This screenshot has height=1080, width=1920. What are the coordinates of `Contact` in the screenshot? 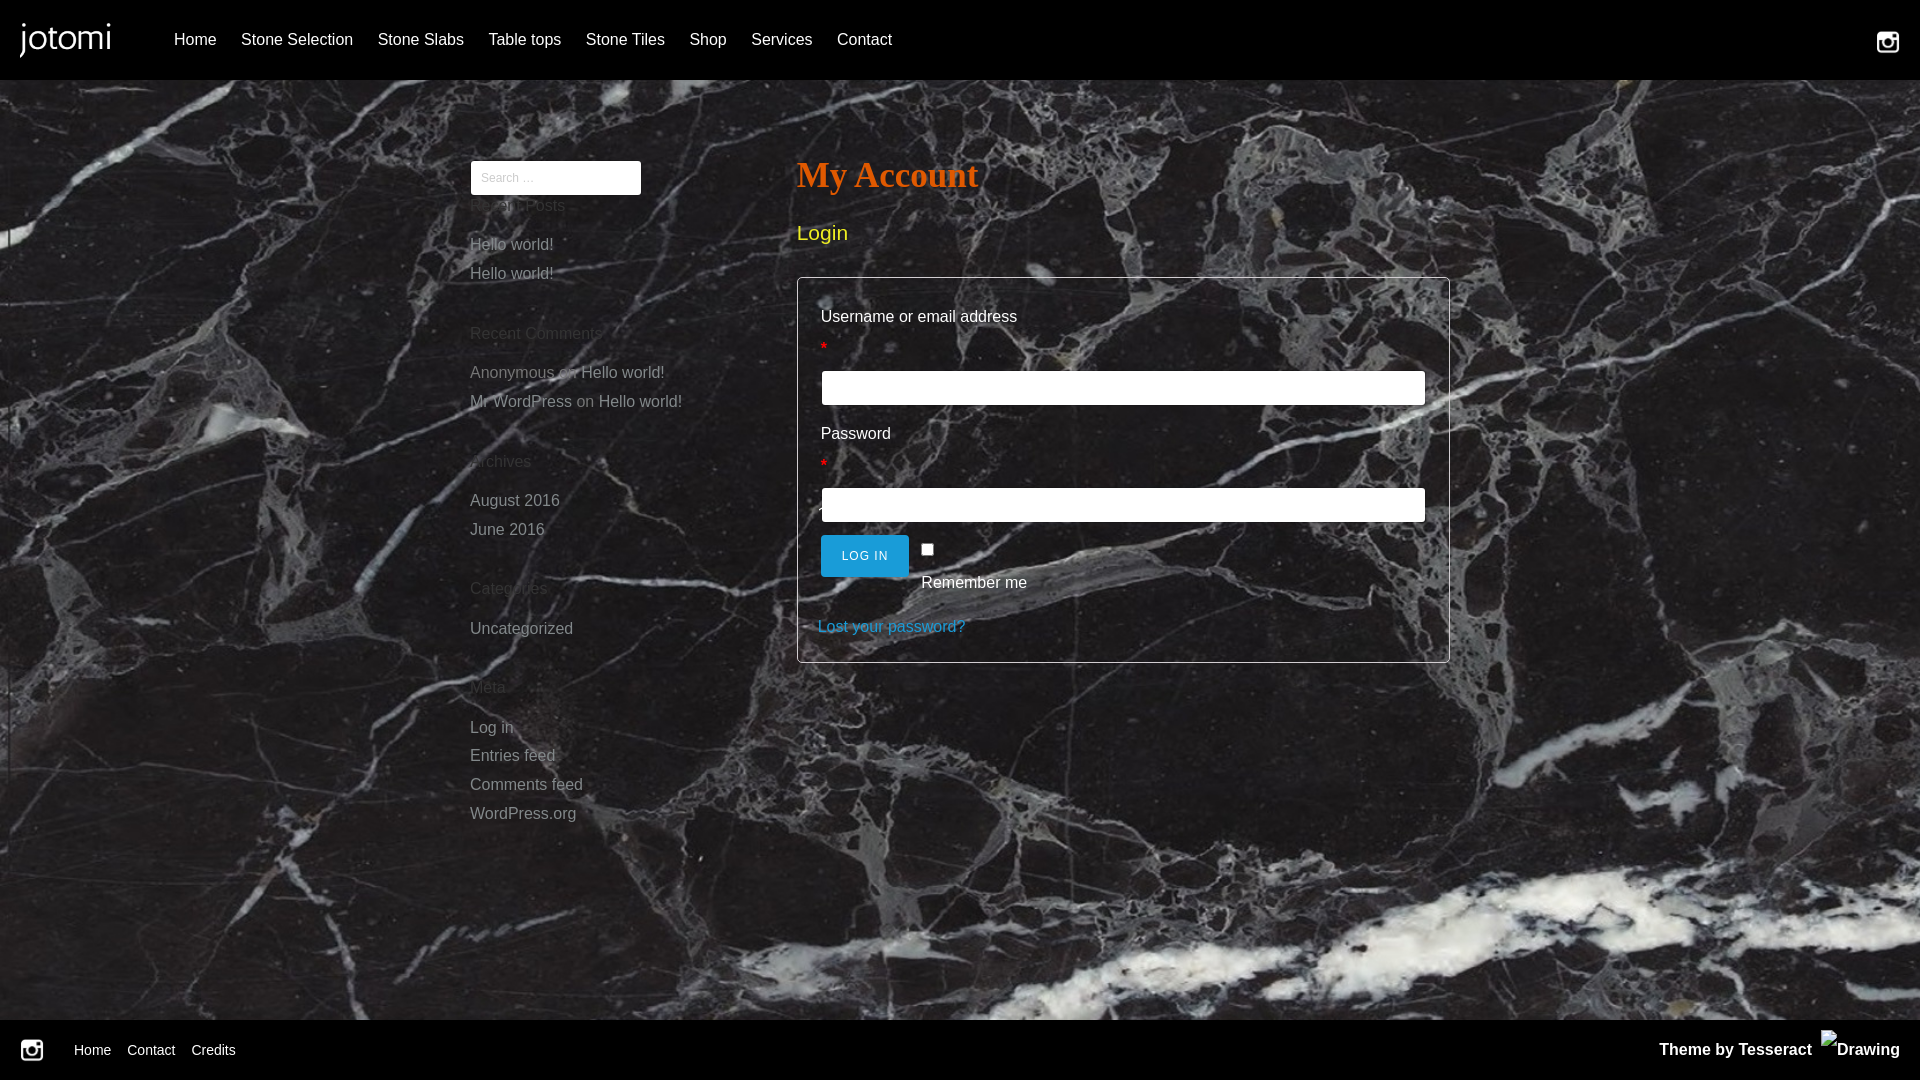 It's located at (151, 1050).